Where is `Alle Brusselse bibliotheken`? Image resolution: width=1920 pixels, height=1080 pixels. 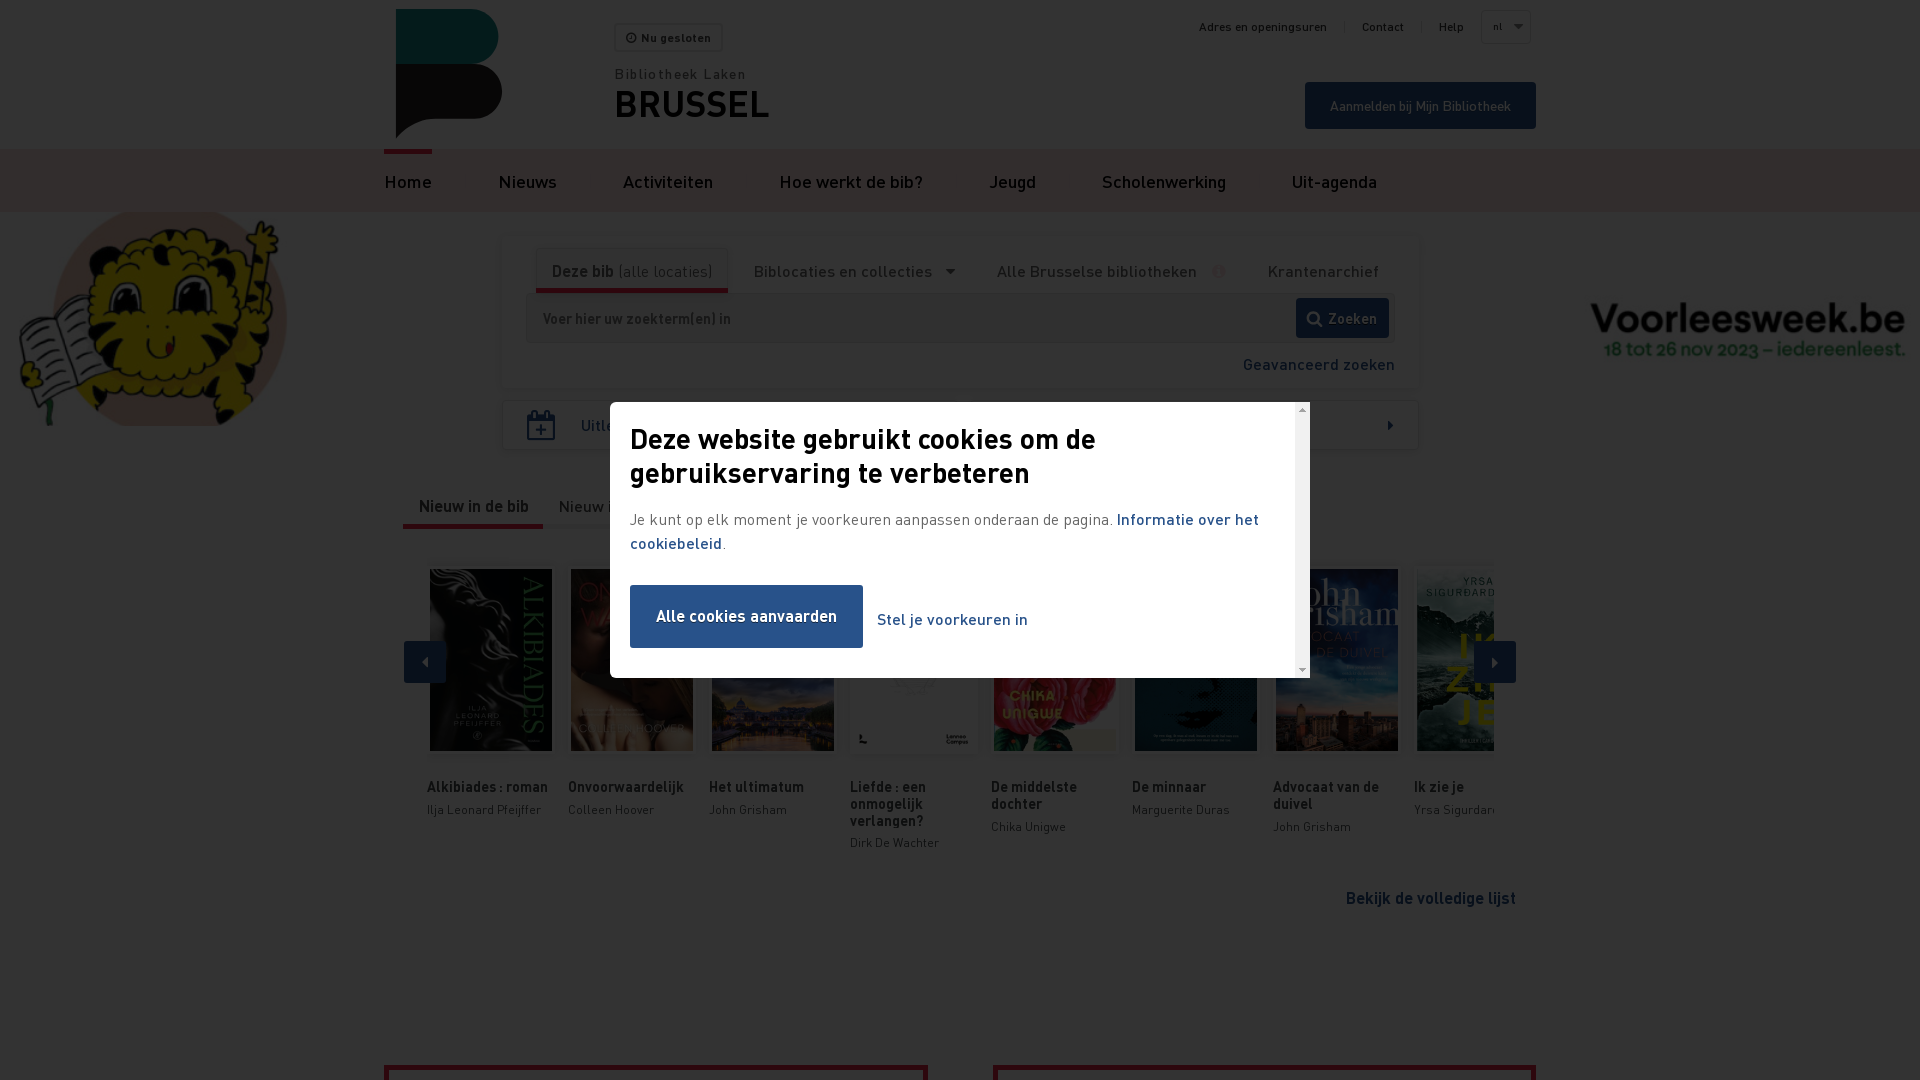
Alle Brusselse bibliotheken is located at coordinates (1097, 271).